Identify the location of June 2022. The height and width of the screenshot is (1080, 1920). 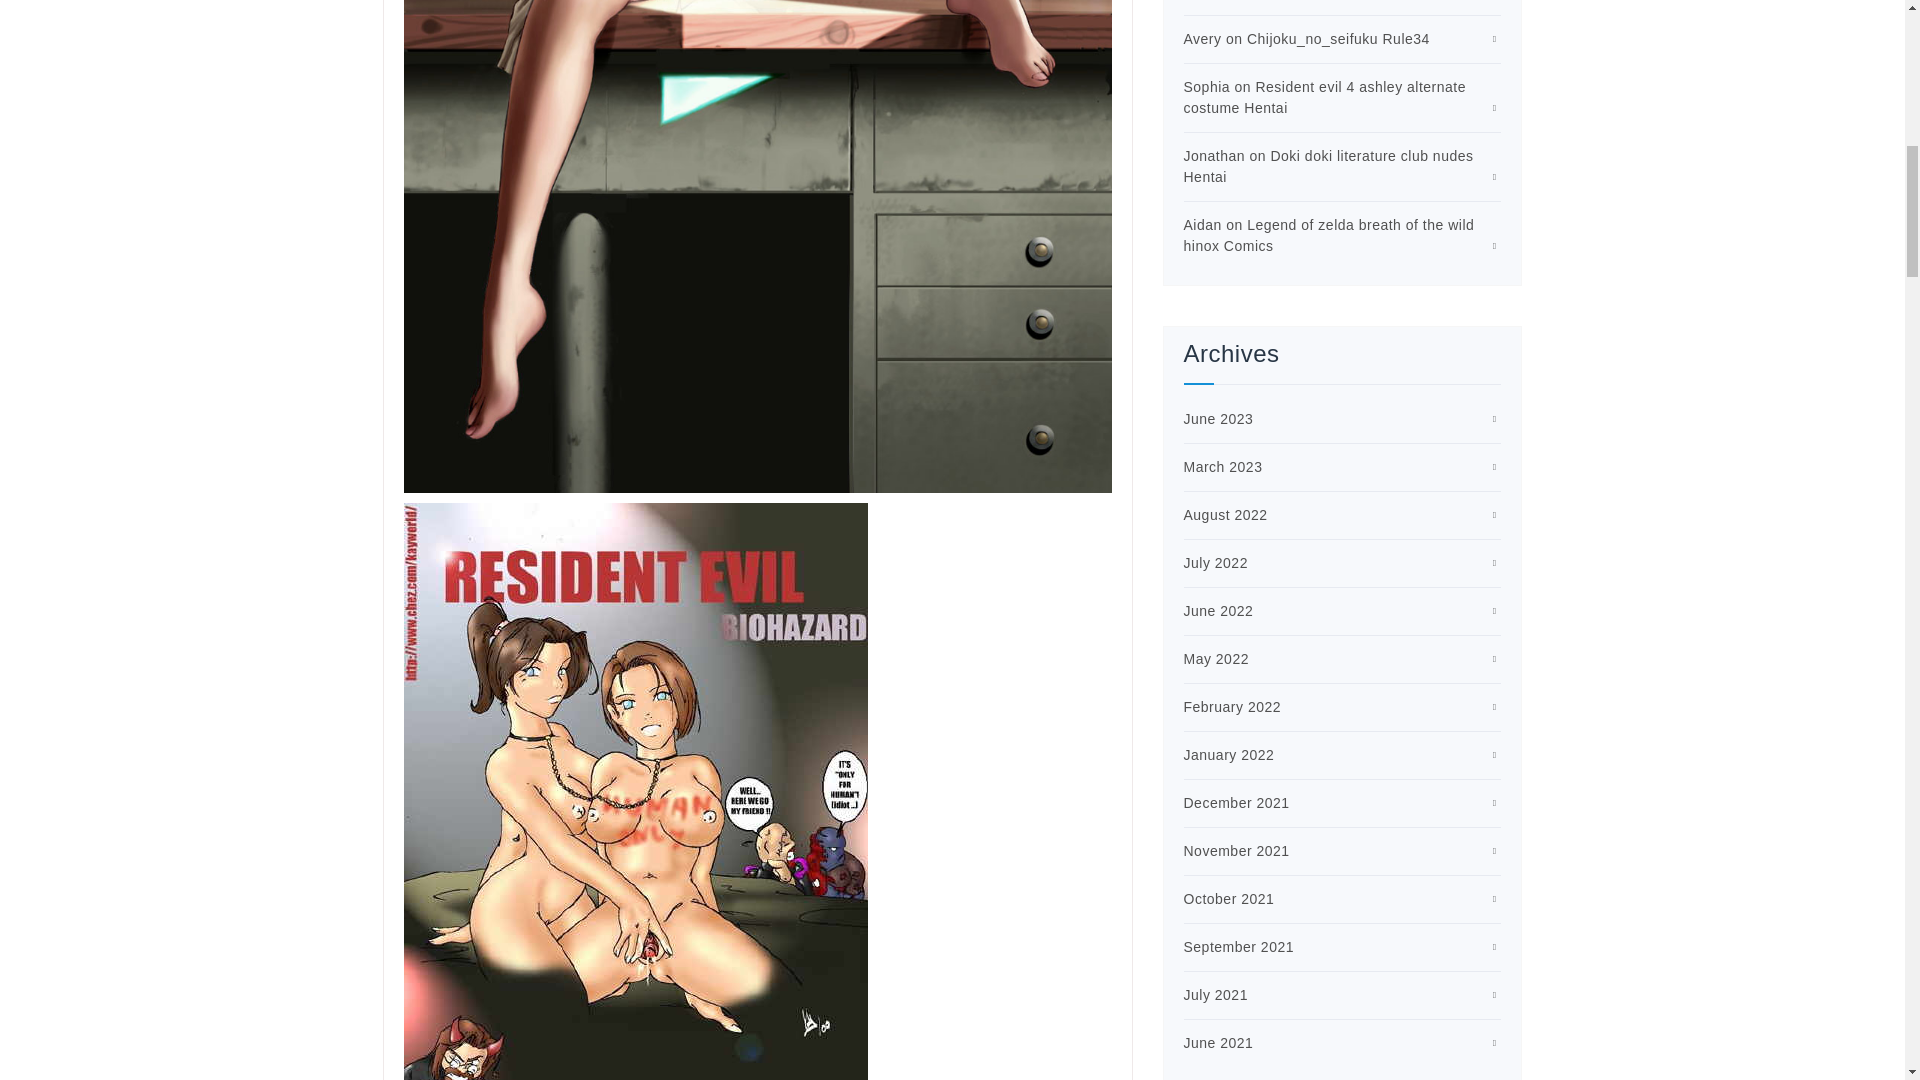
(1218, 610).